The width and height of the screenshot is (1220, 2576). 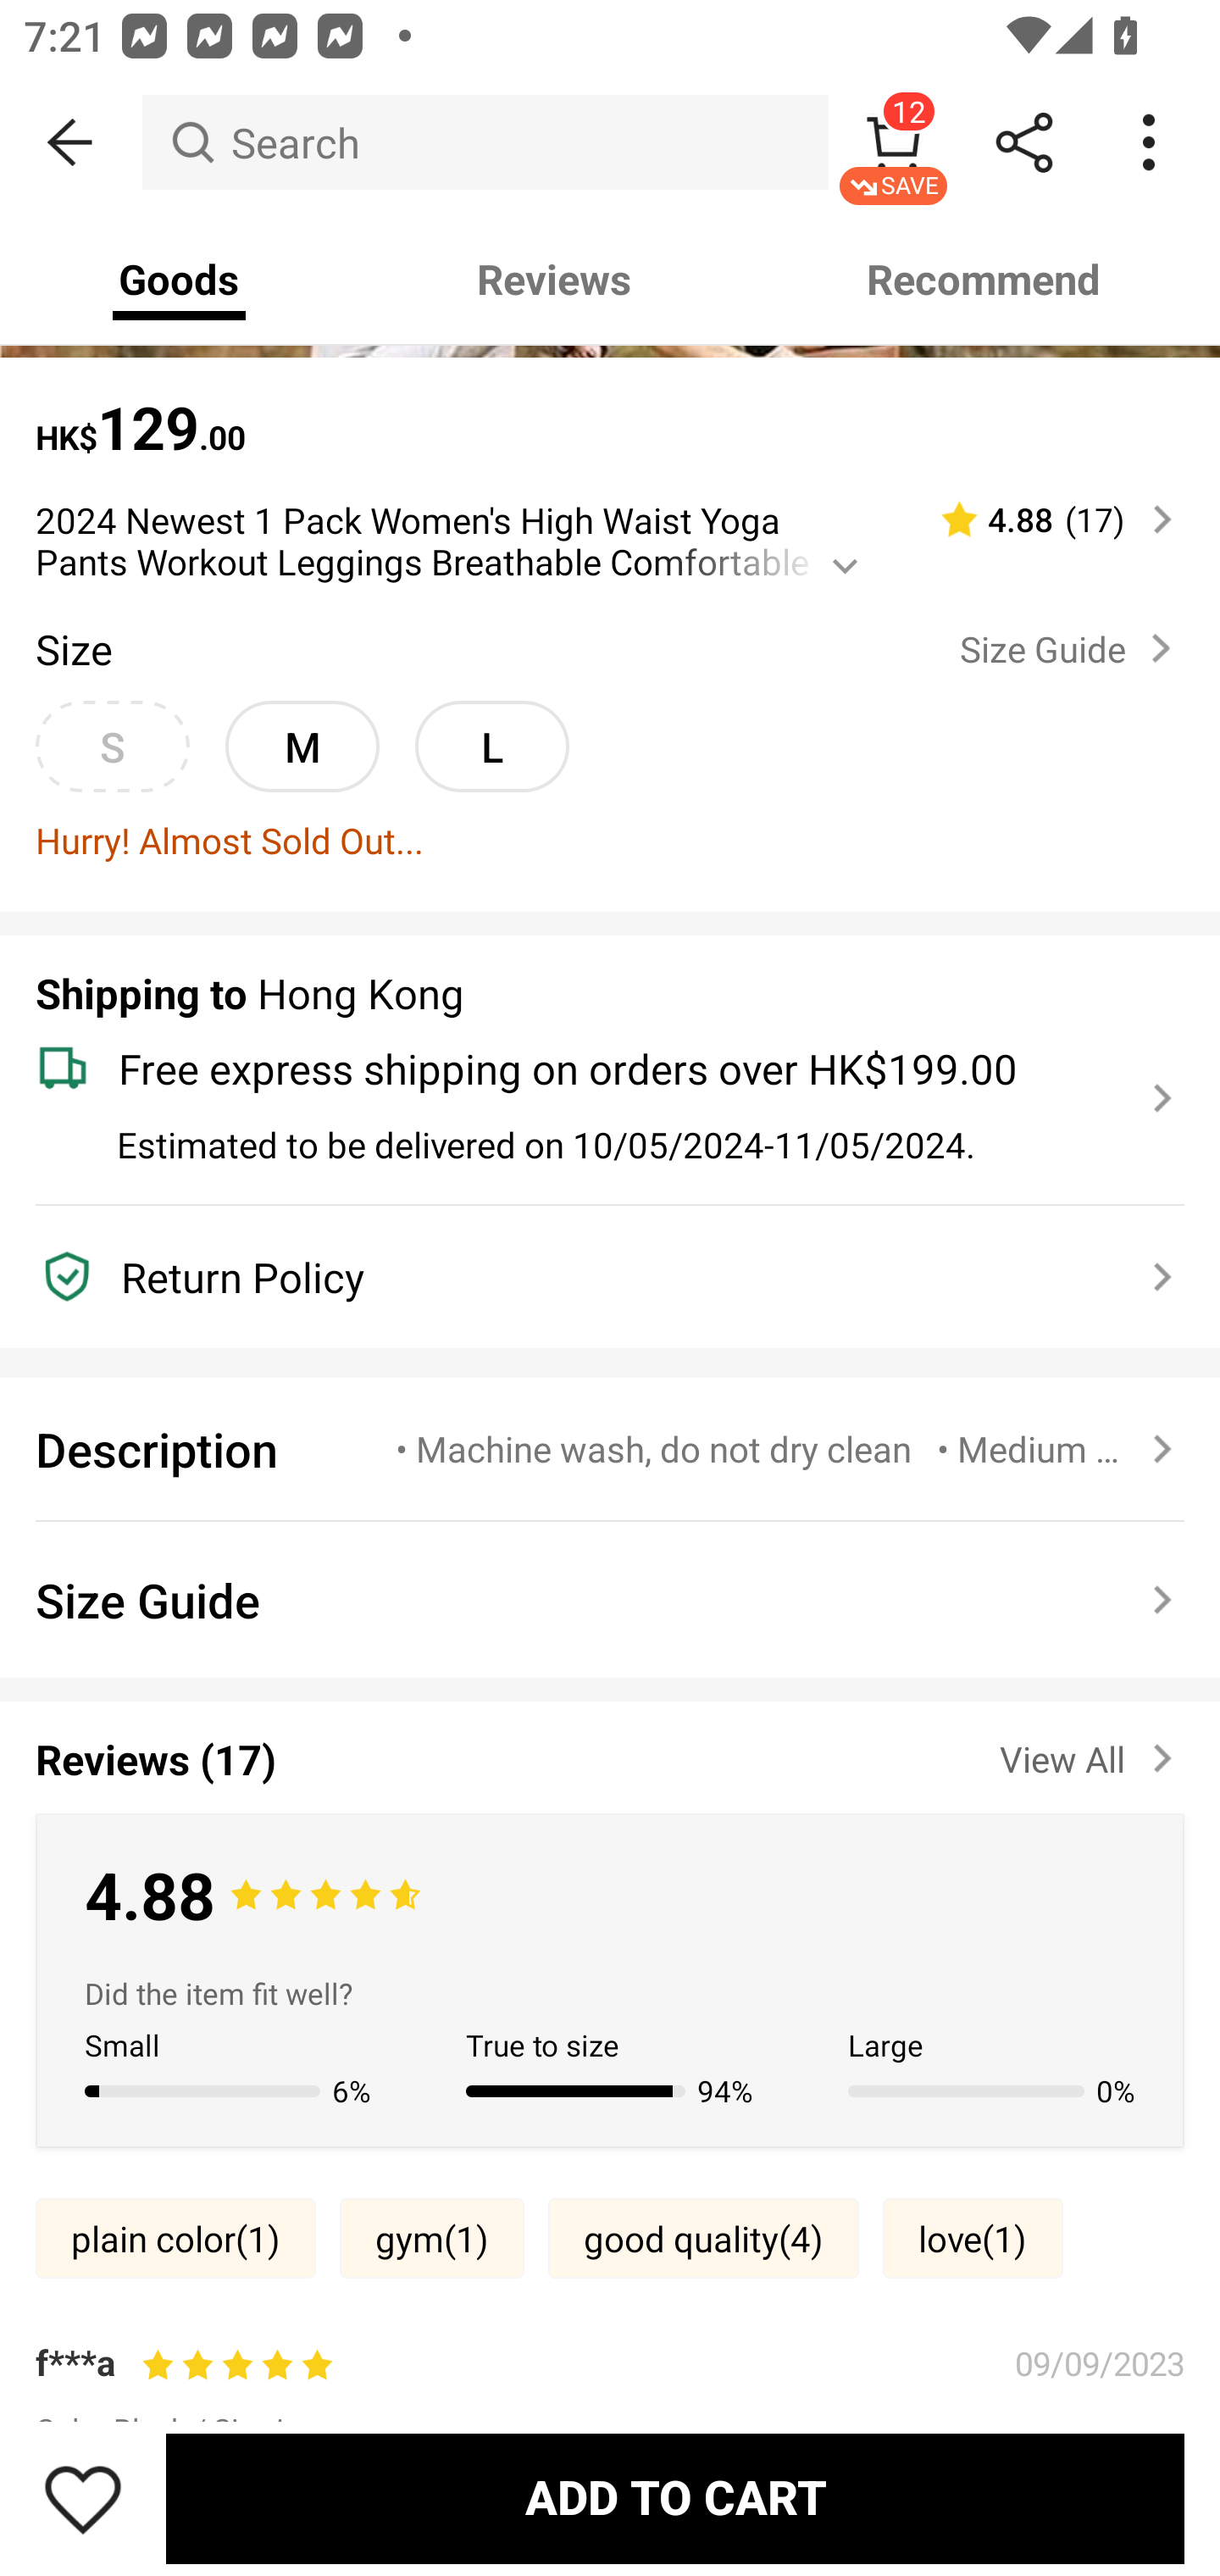 What do you see at coordinates (180, 280) in the screenshot?
I see `Goods` at bounding box center [180, 280].